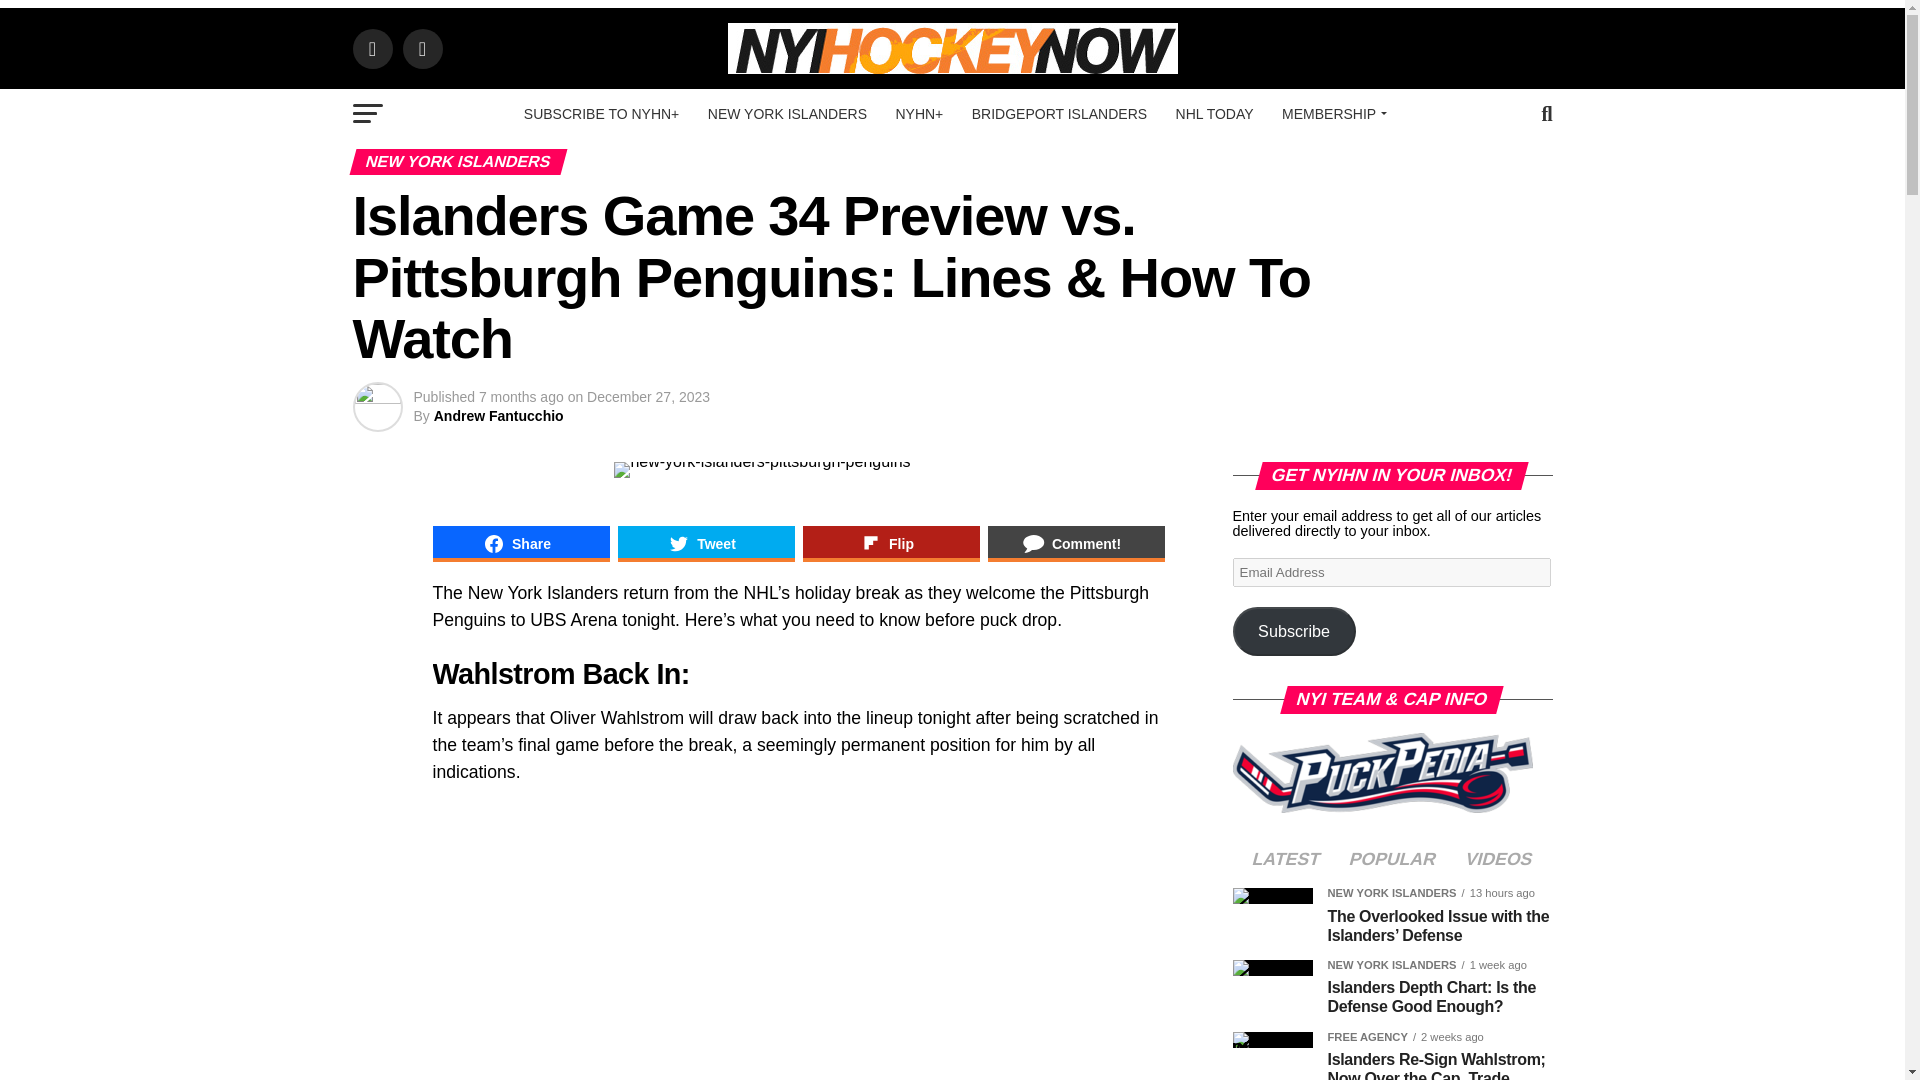 This screenshot has width=1920, height=1080. I want to click on Share on Comment!, so click(1076, 543).